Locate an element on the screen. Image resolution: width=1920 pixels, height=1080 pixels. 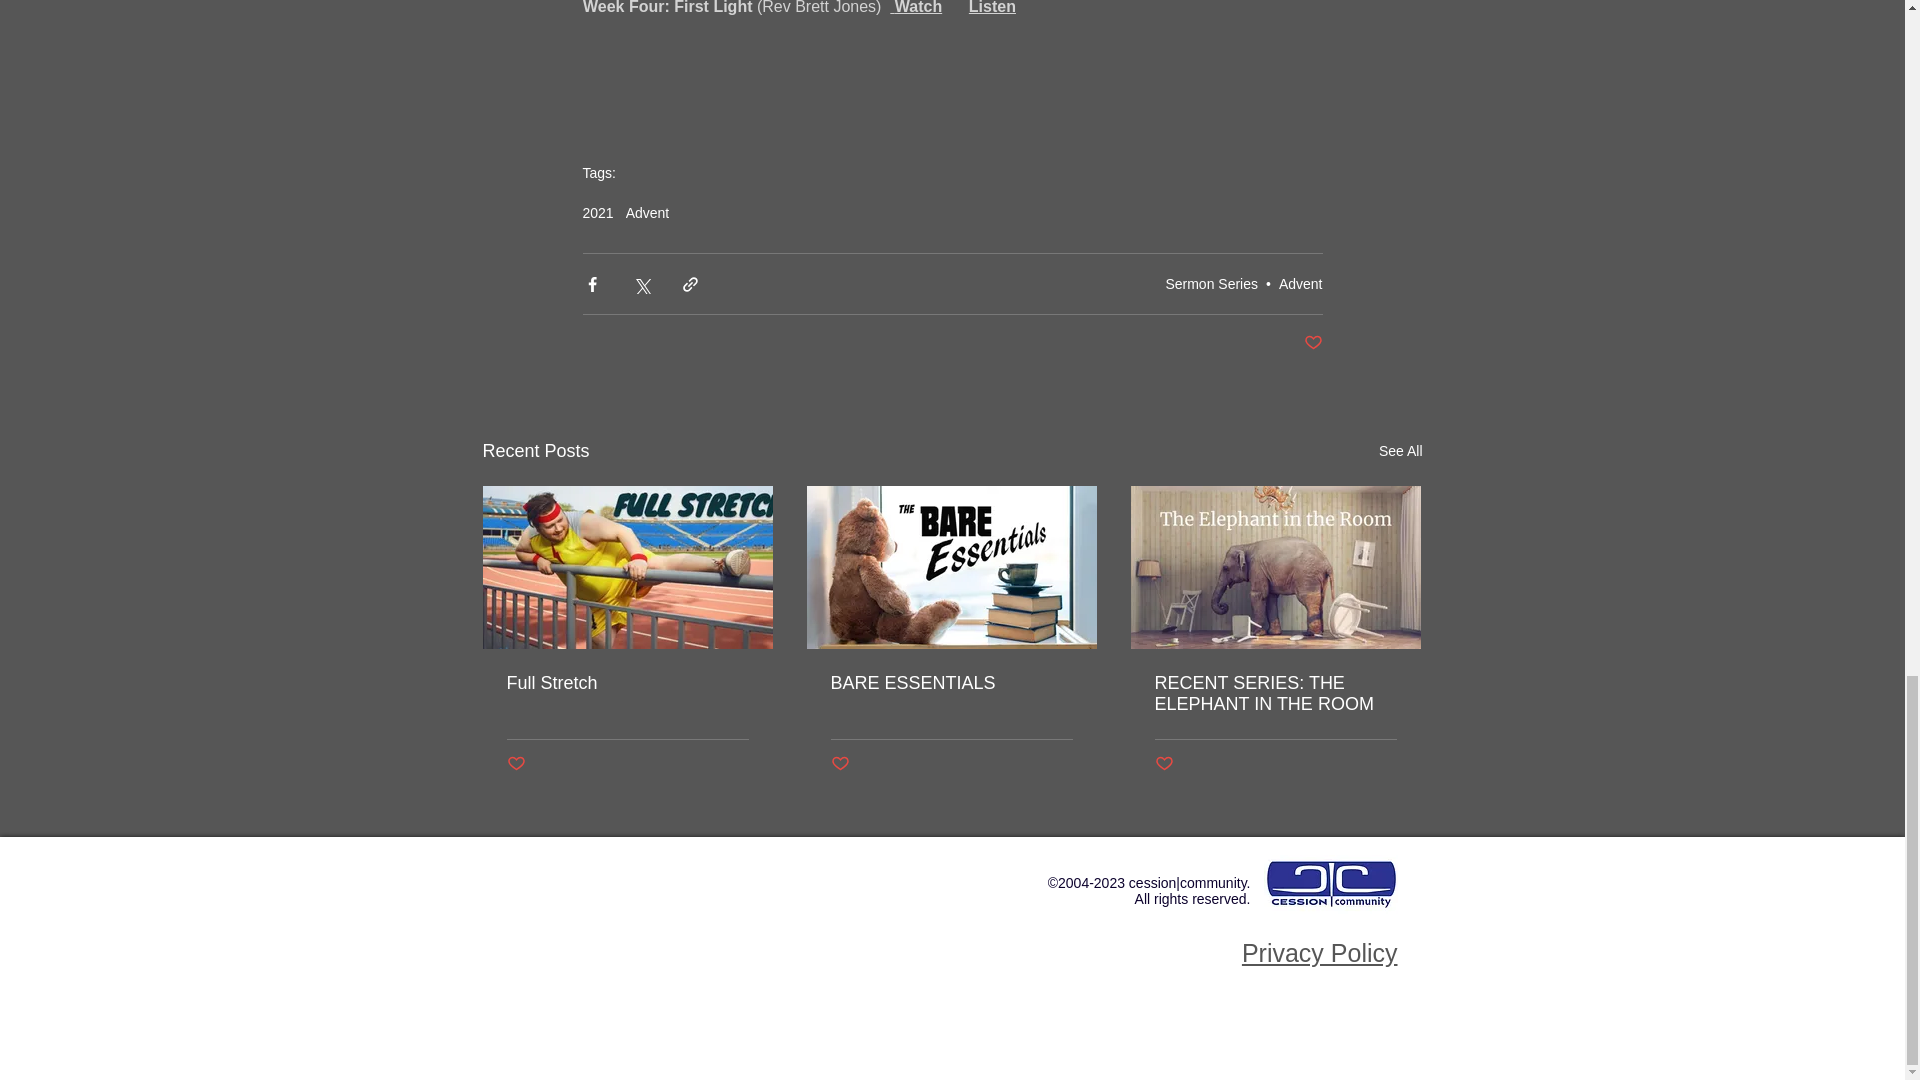
Sermon Series is located at coordinates (1211, 284).